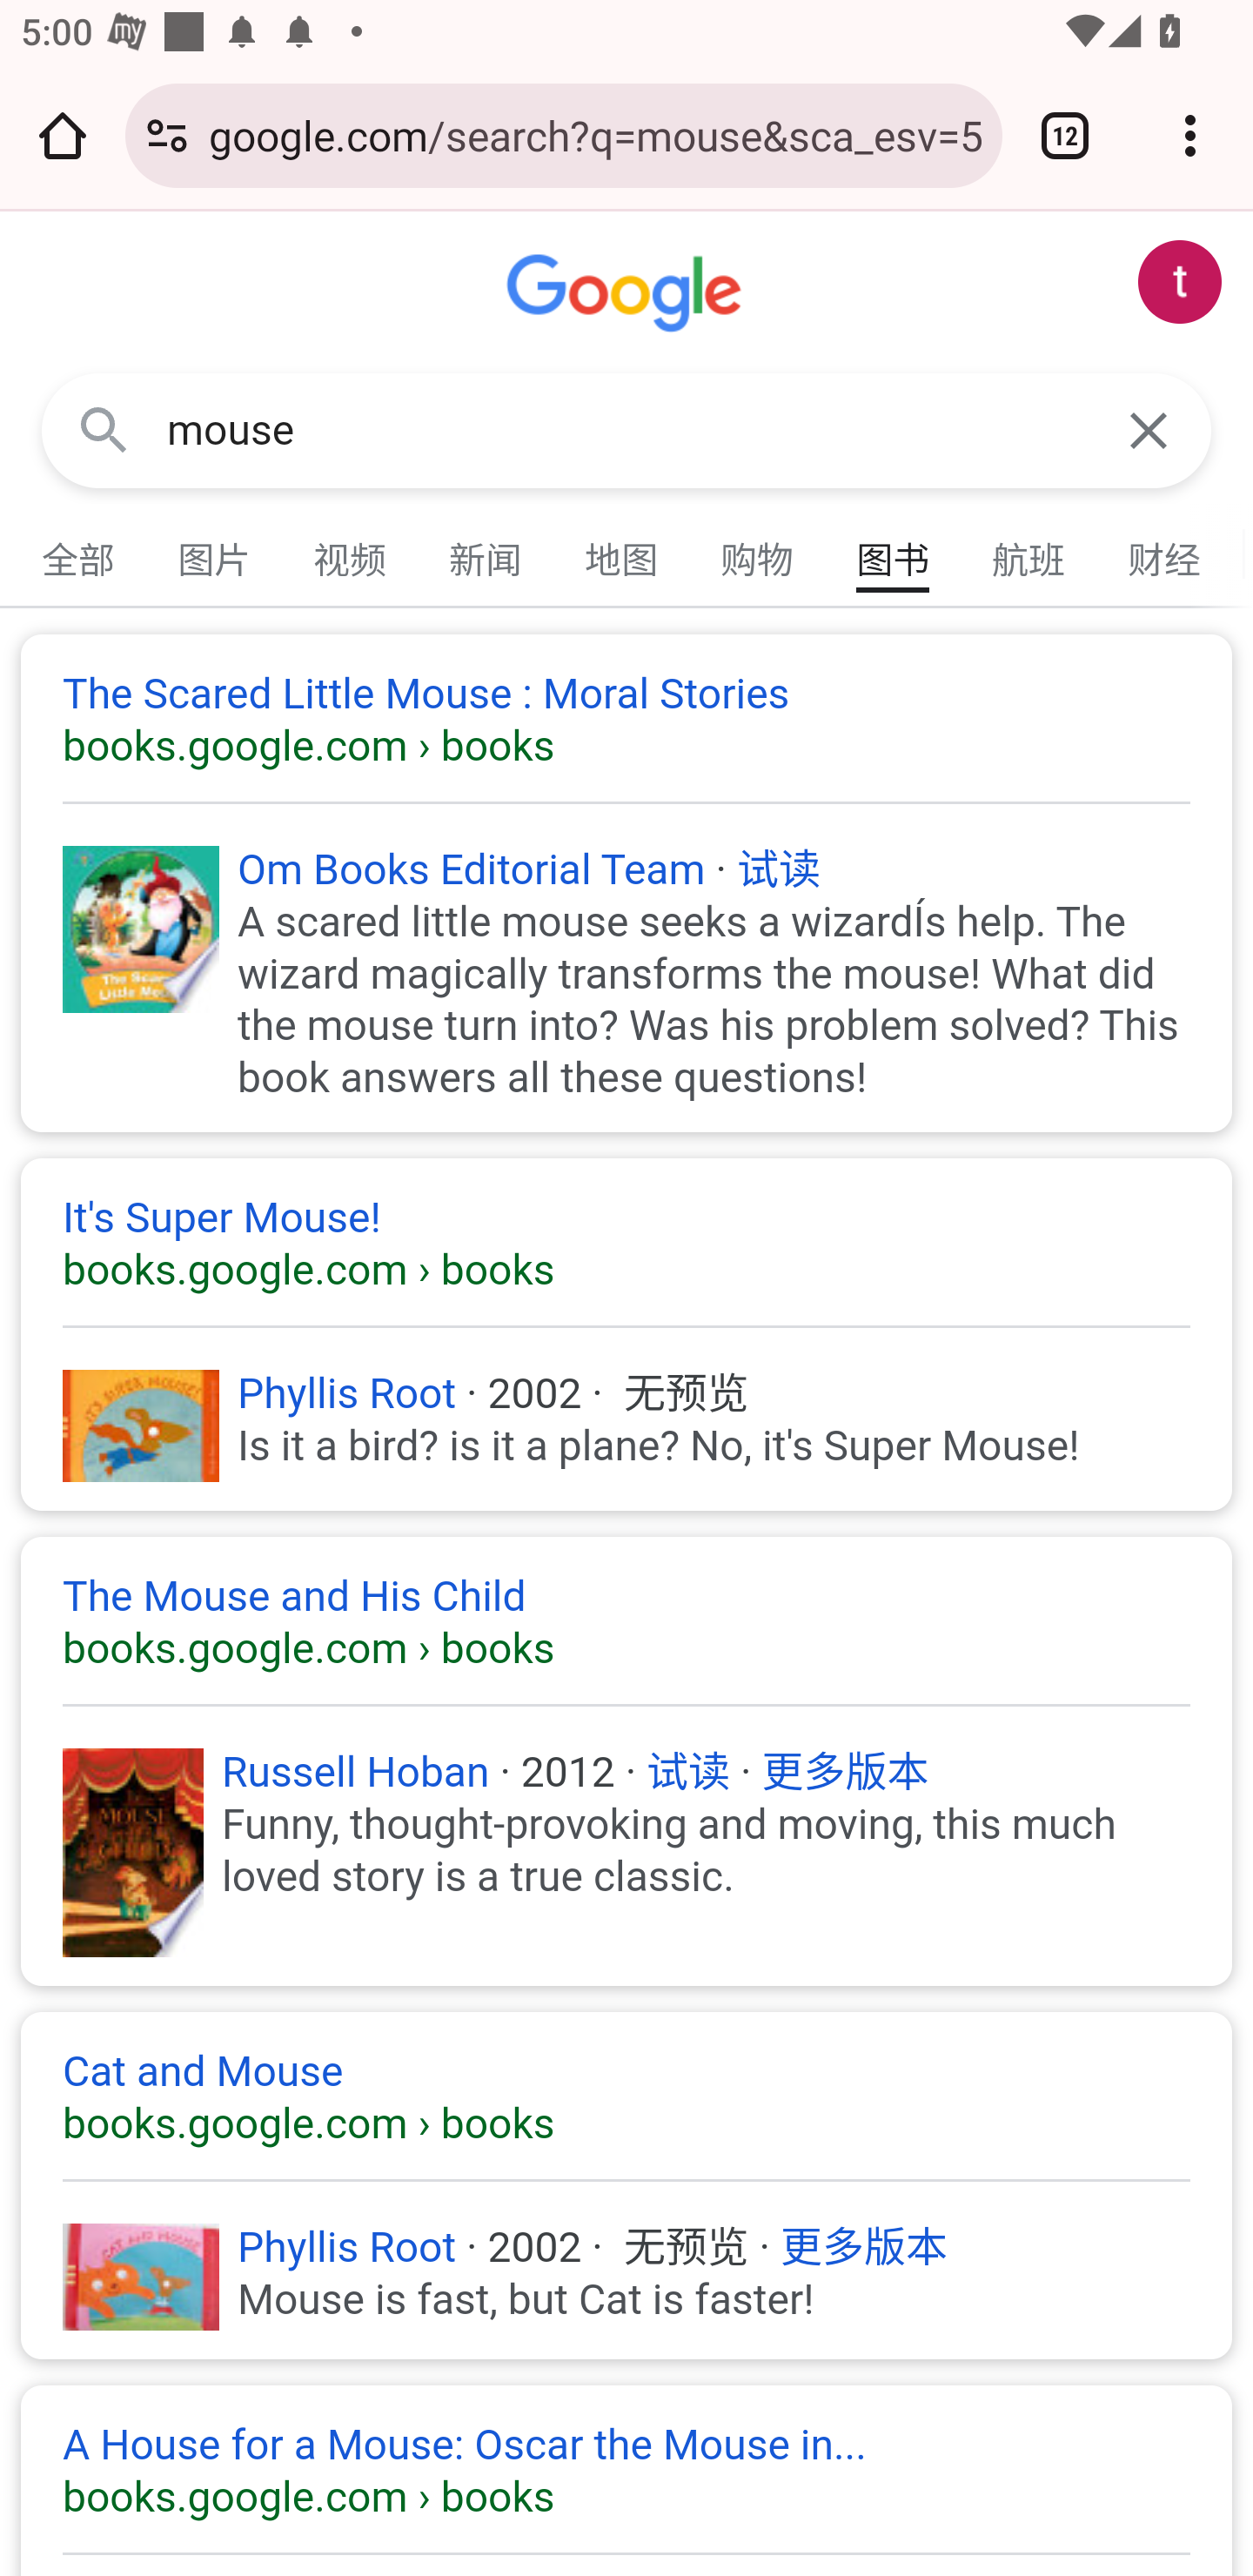 Image resolution: width=1253 pixels, height=2576 pixels. I want to click on 航班, so click(1029, 553).